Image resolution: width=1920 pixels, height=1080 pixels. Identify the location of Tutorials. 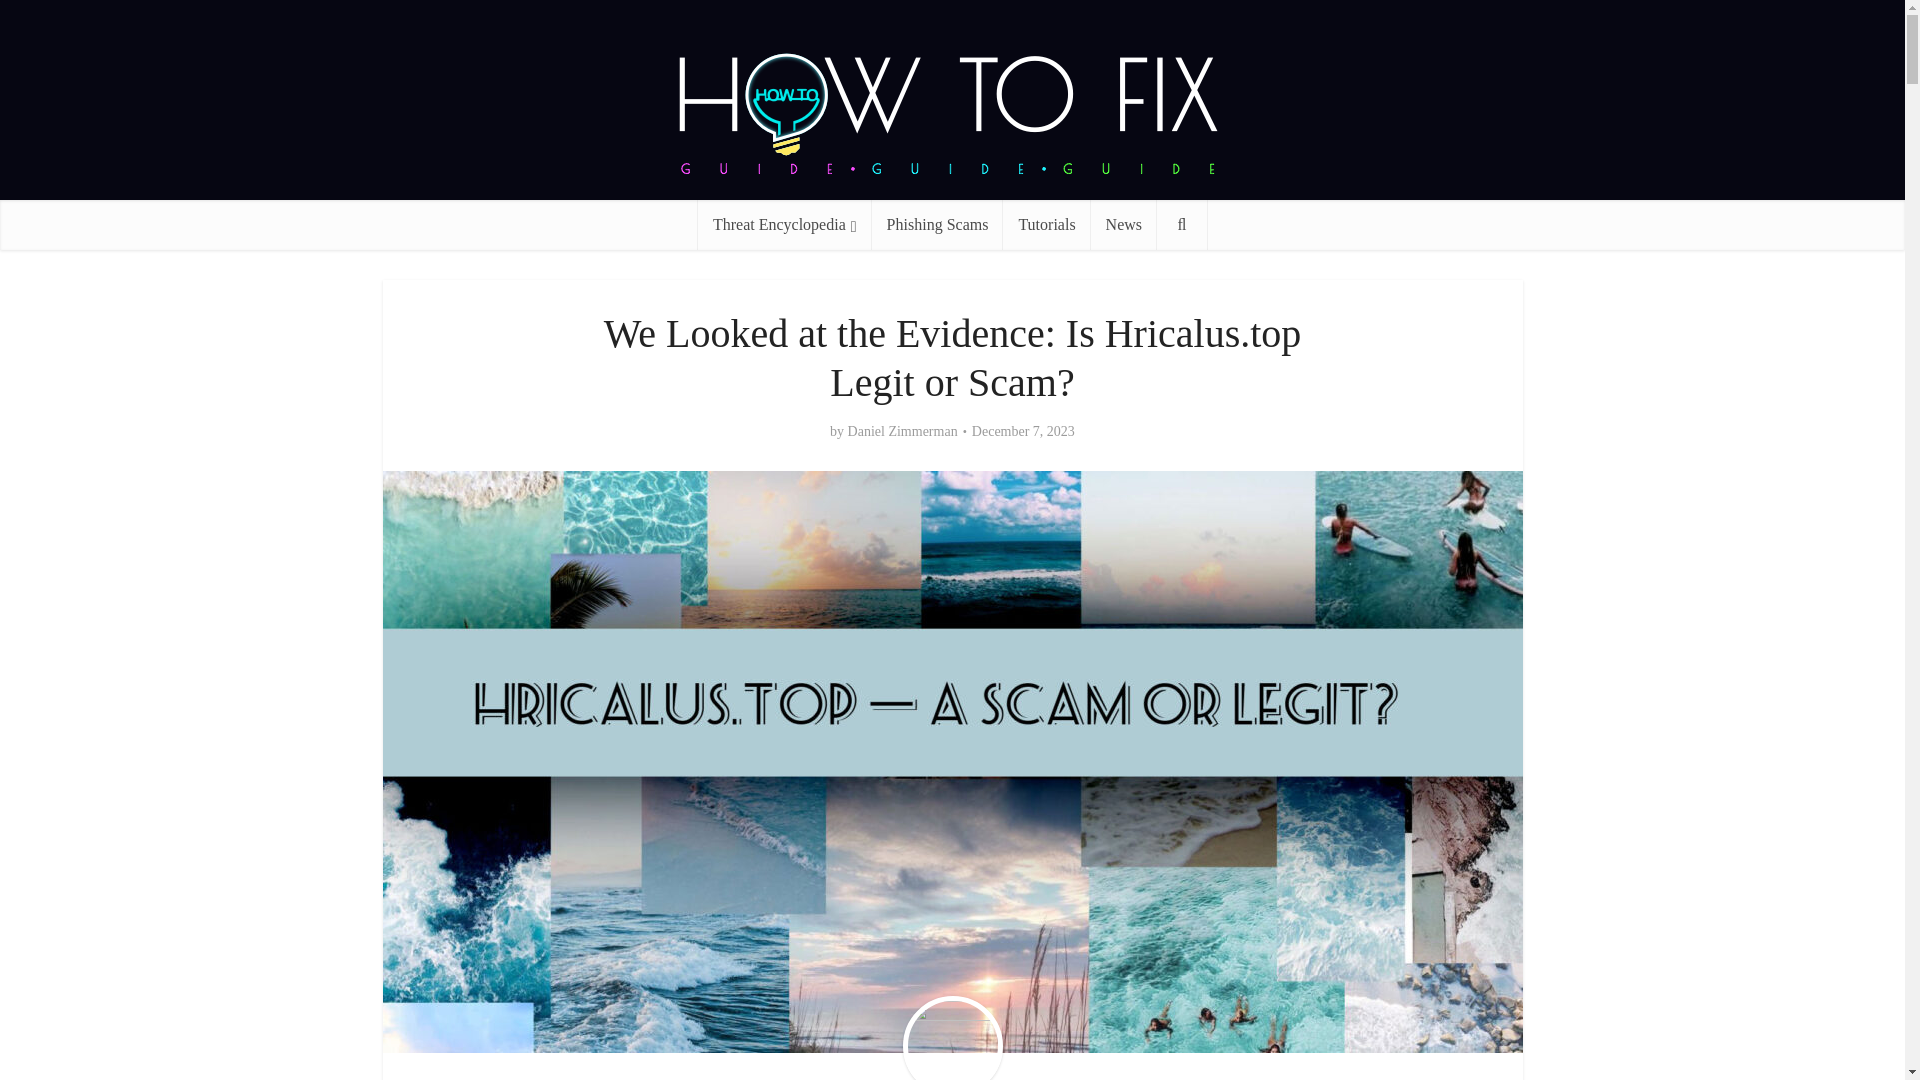
(1046, 224).